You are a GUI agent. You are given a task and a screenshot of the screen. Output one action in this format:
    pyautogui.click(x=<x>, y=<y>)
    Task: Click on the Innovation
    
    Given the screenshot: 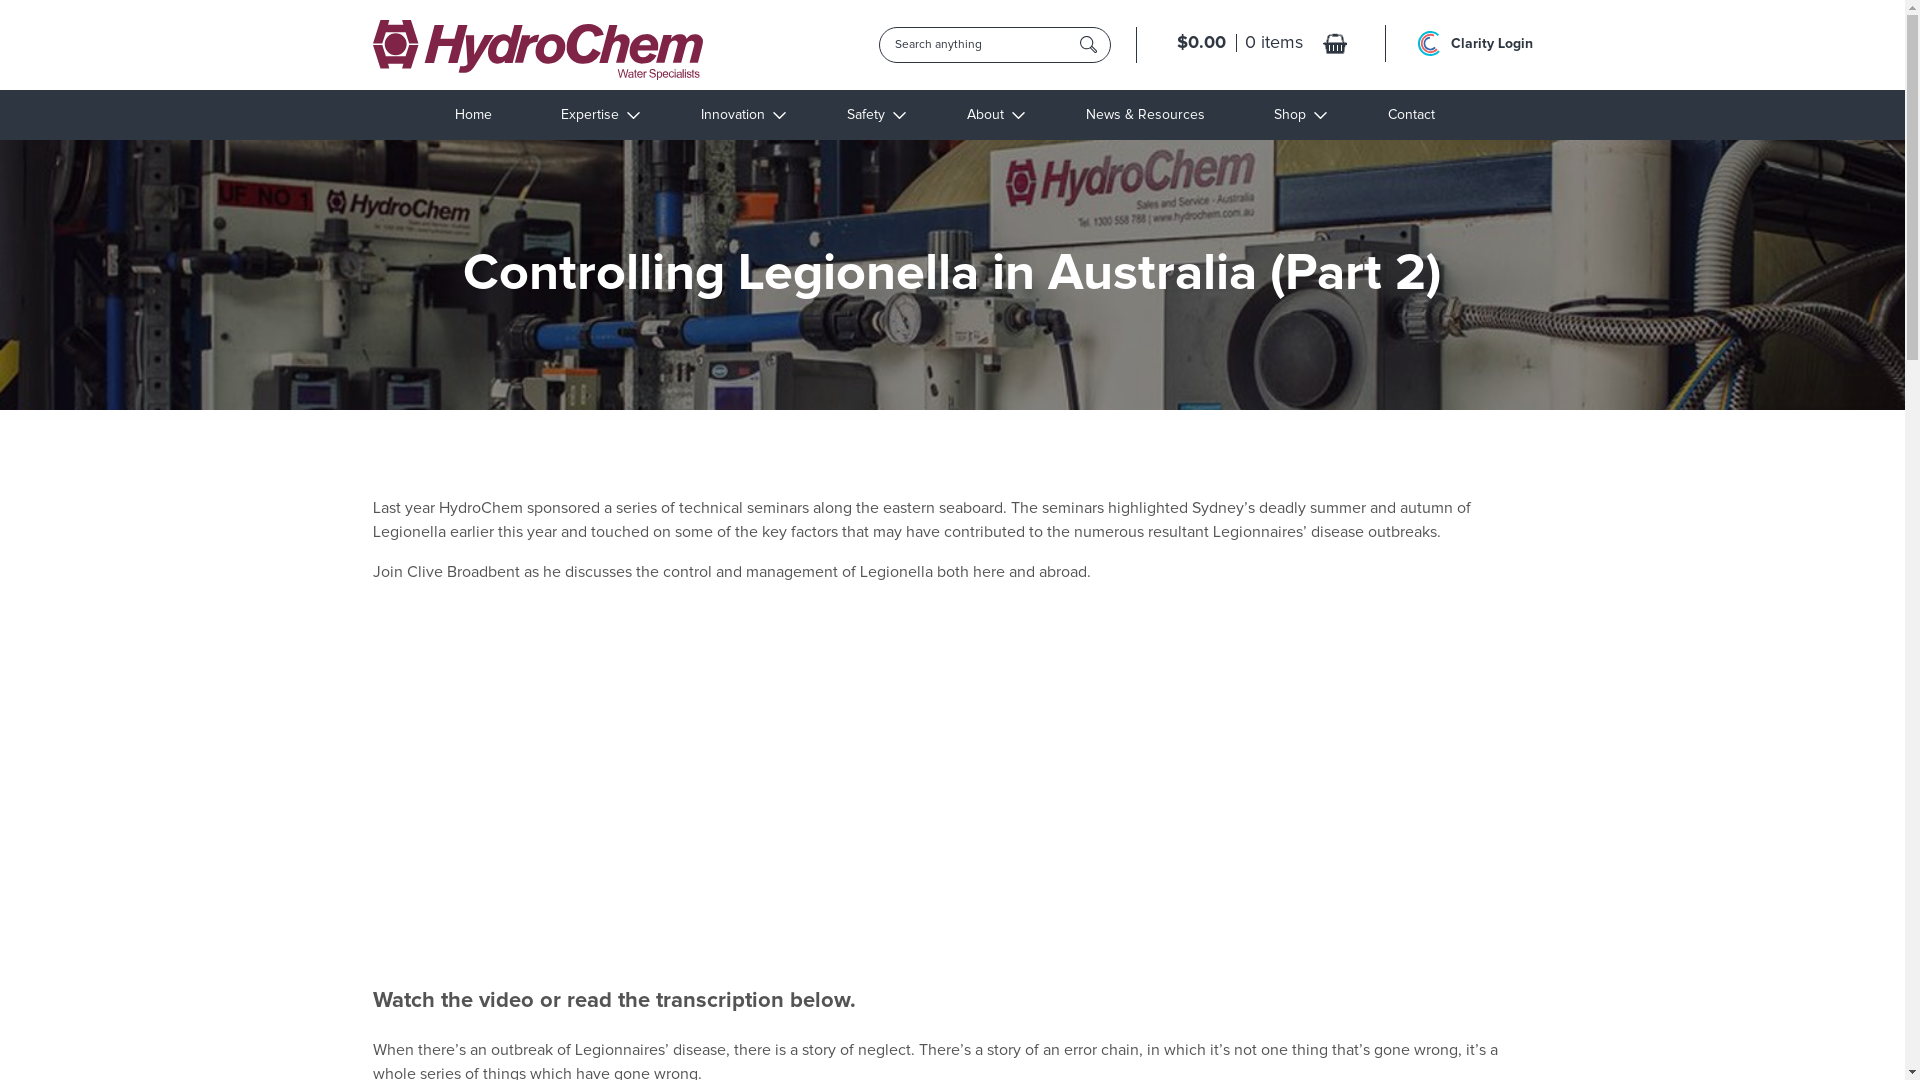 What is the action you would take?
    pyautogui.click(x=744, y=115)
    